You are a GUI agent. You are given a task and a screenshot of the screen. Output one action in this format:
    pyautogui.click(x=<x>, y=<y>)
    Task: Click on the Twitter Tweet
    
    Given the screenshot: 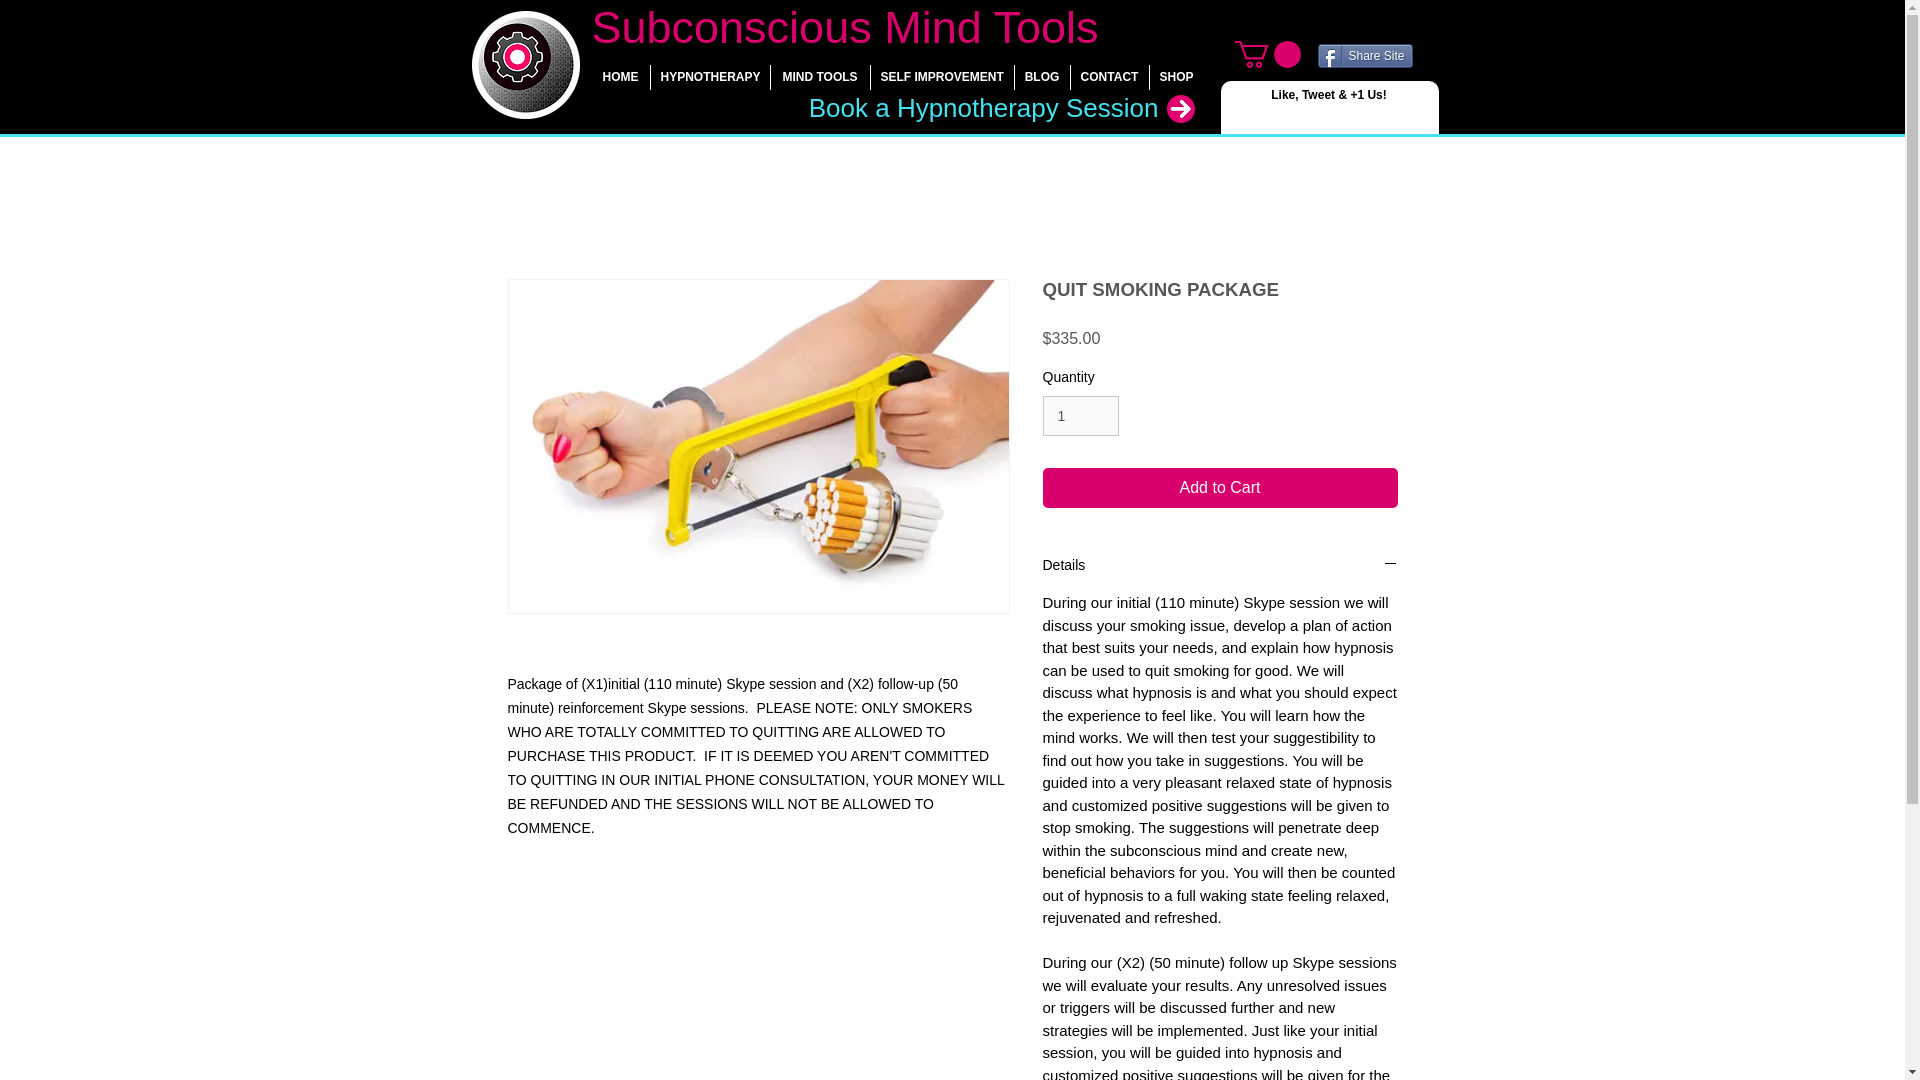 What is the action you would take?
    pyautogui.click(x=1390, y=114)
    